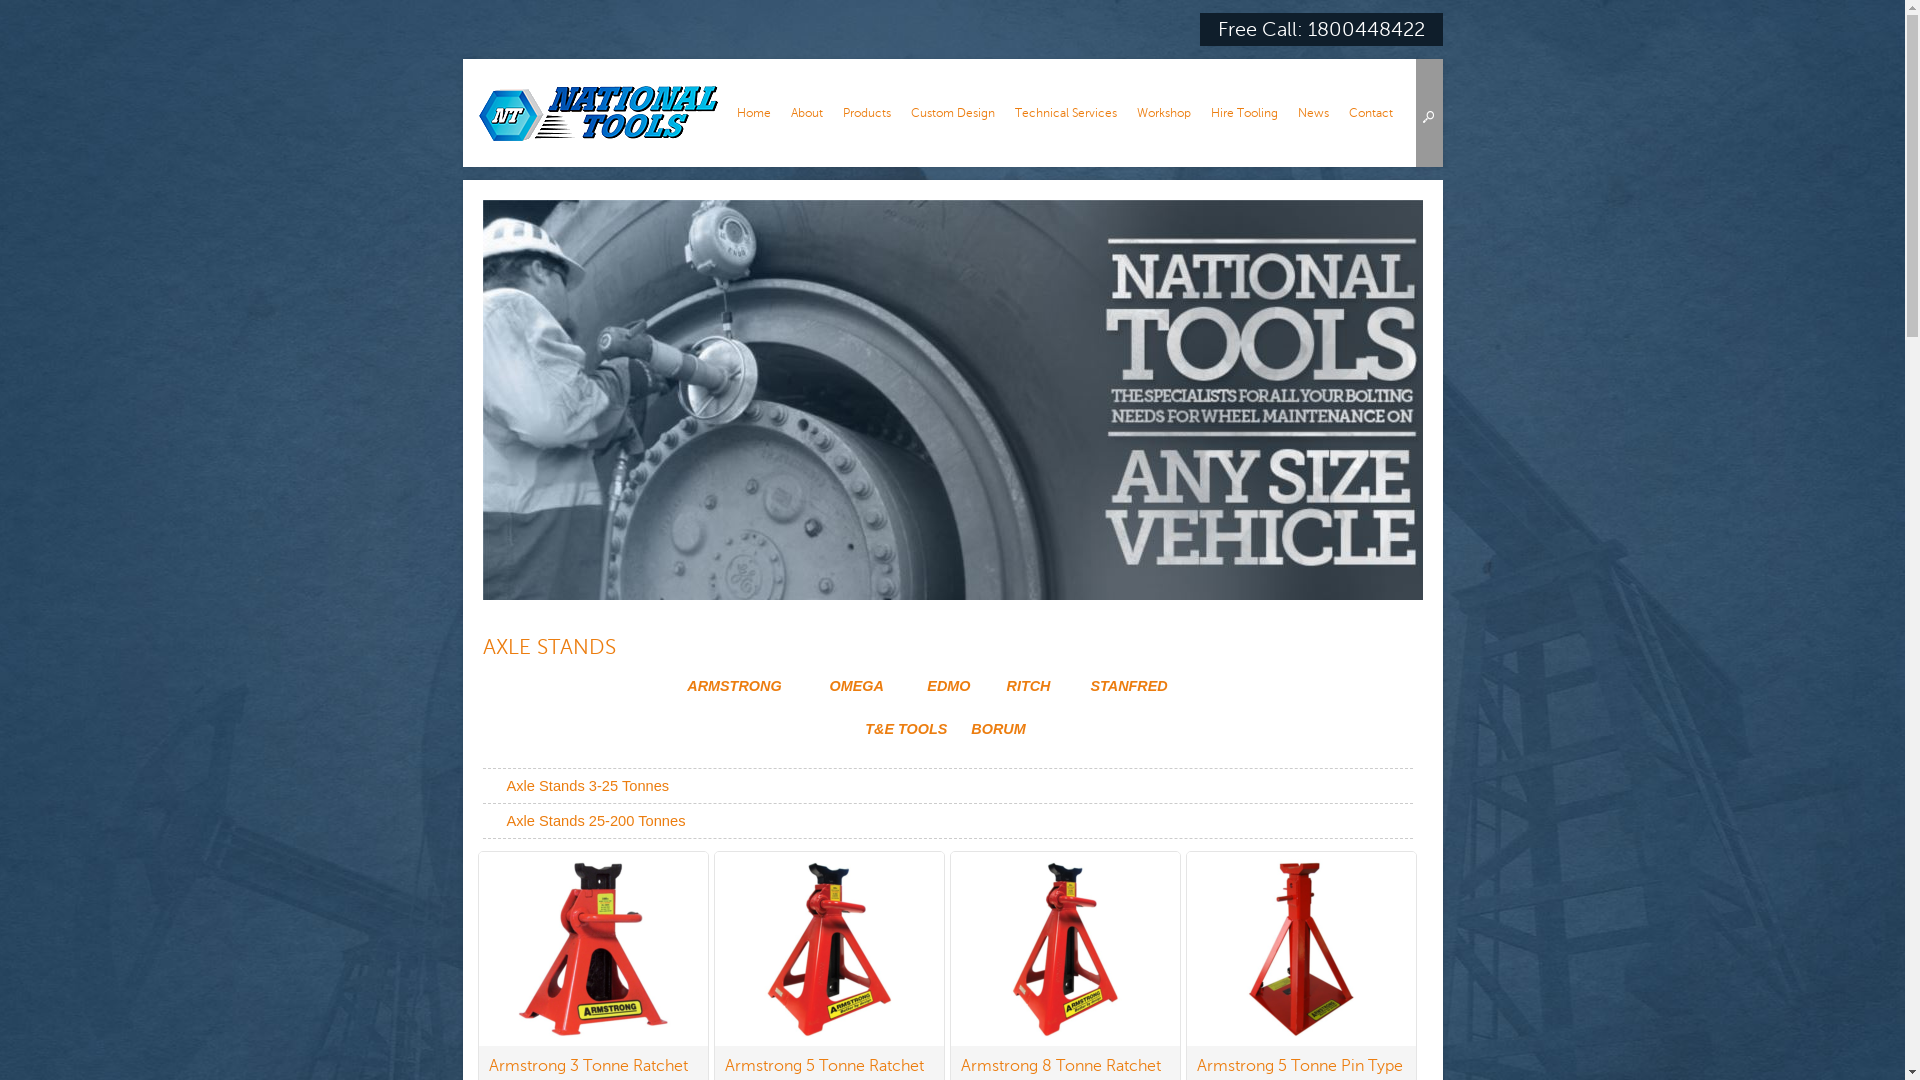 The width and height of the screenshot is (1920, 1080). Describe the element at coordinates (952, 113) in the screenshot. I see `Custom Design` at that location.